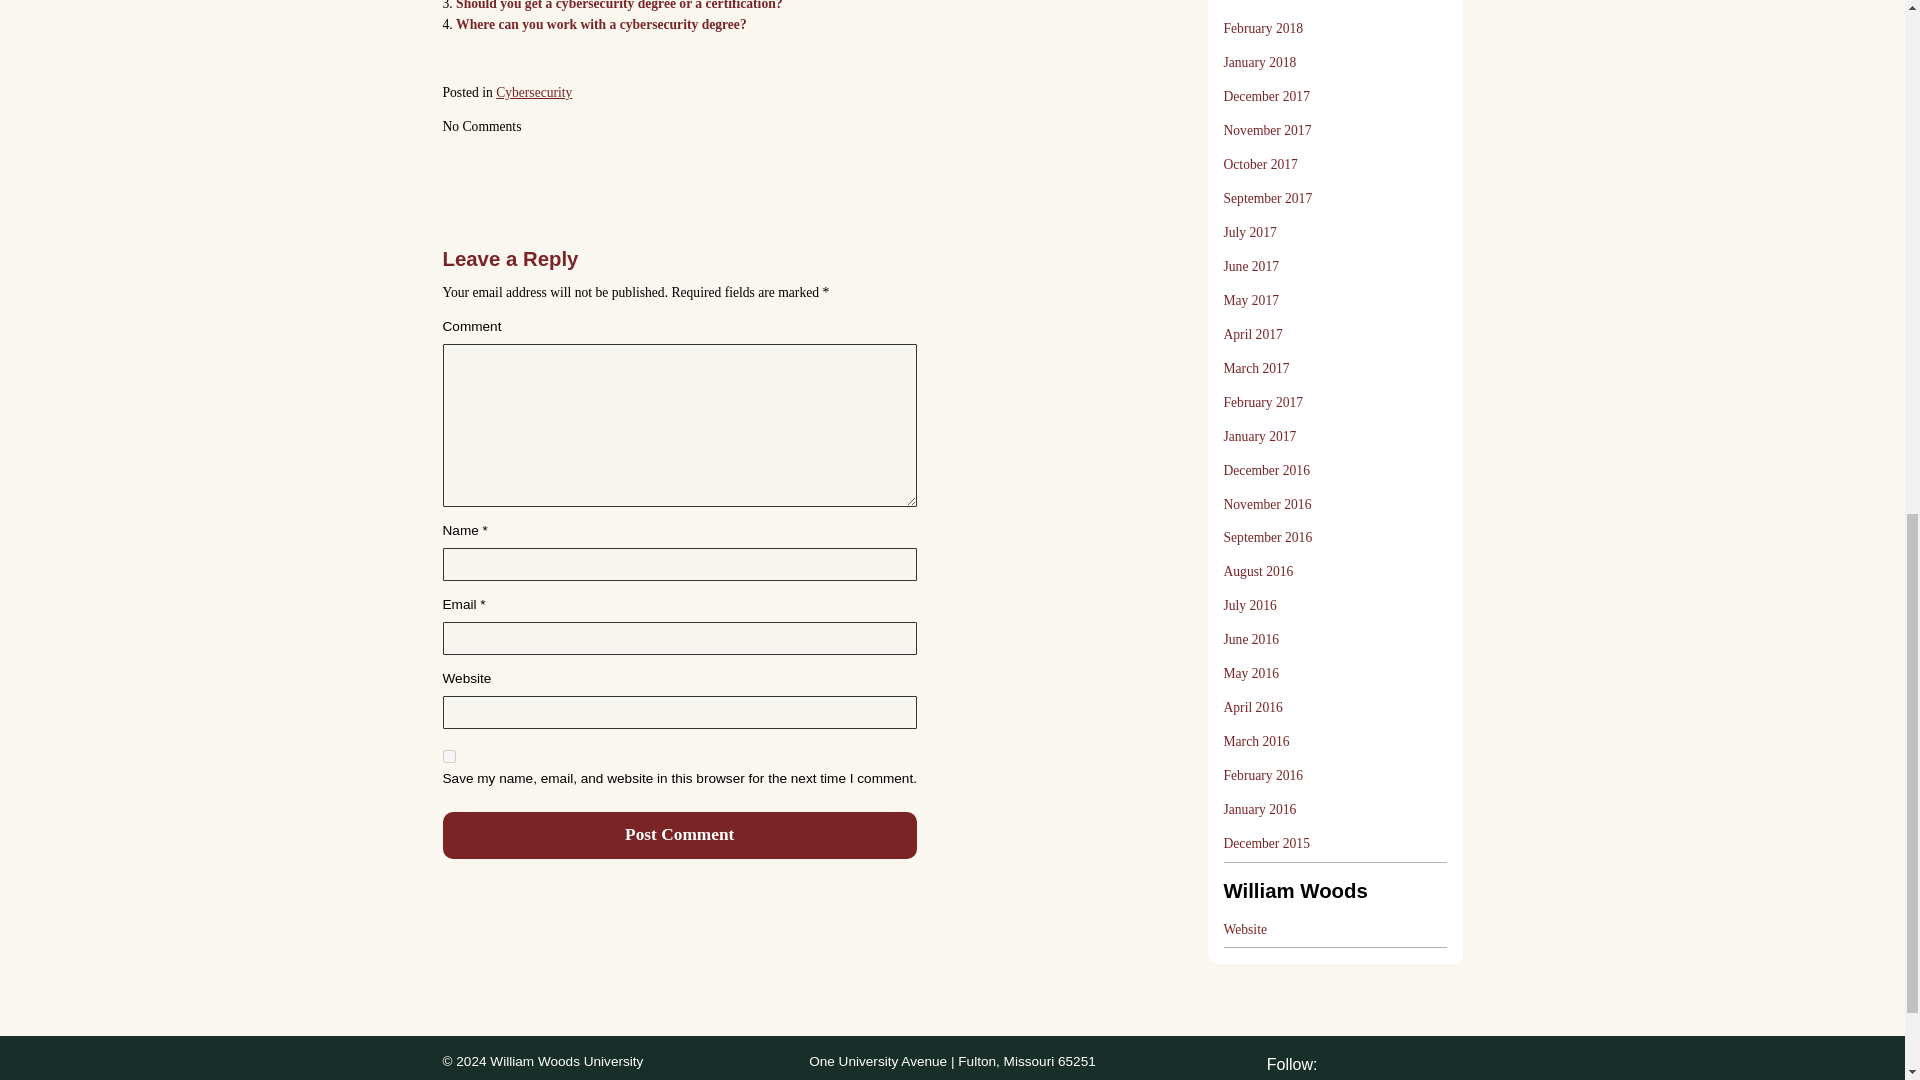 Image resolution: width=1920 pixels, height=1080 pixels. Describe the element at coordinates (678, 835) in the screenshot. I see `Post Comment` at that location.